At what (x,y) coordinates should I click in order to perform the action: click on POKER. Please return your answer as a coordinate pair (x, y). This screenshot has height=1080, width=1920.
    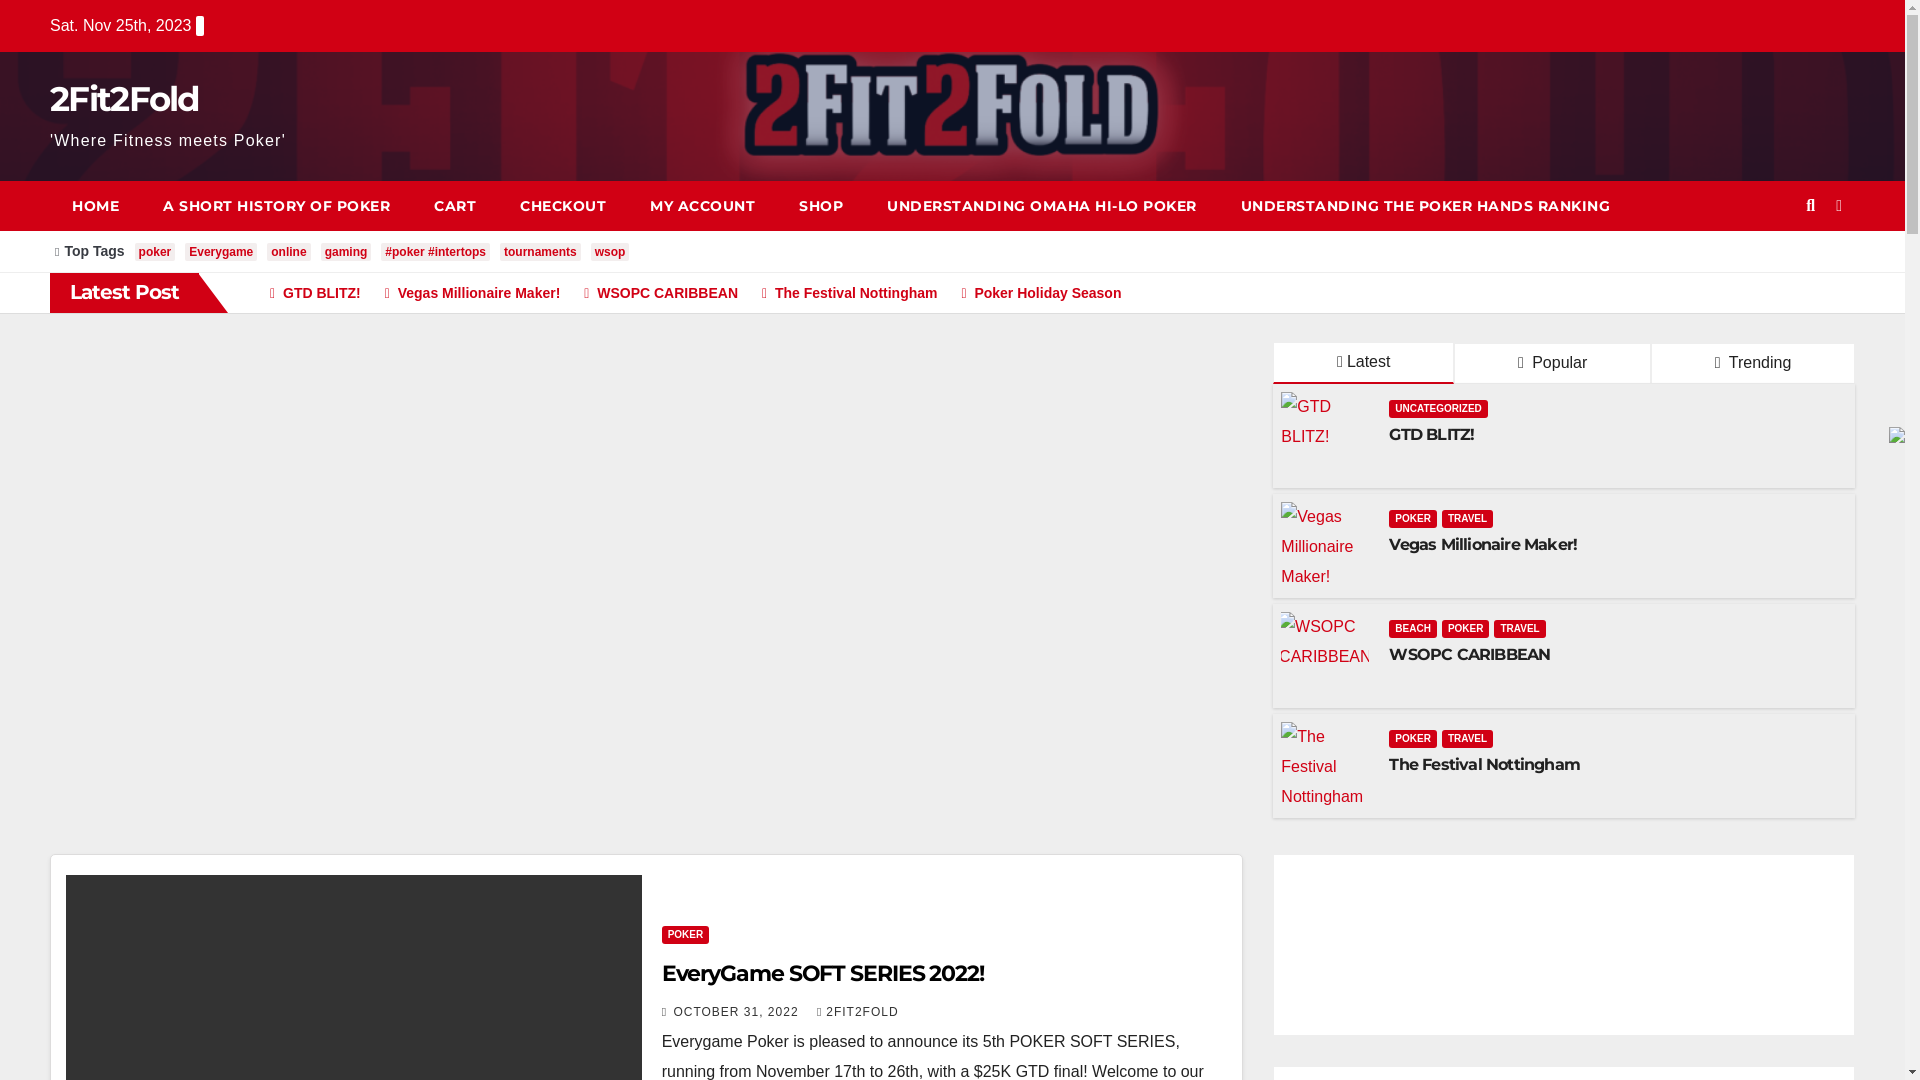
    Looking at the image, I should click on (1413, 519).